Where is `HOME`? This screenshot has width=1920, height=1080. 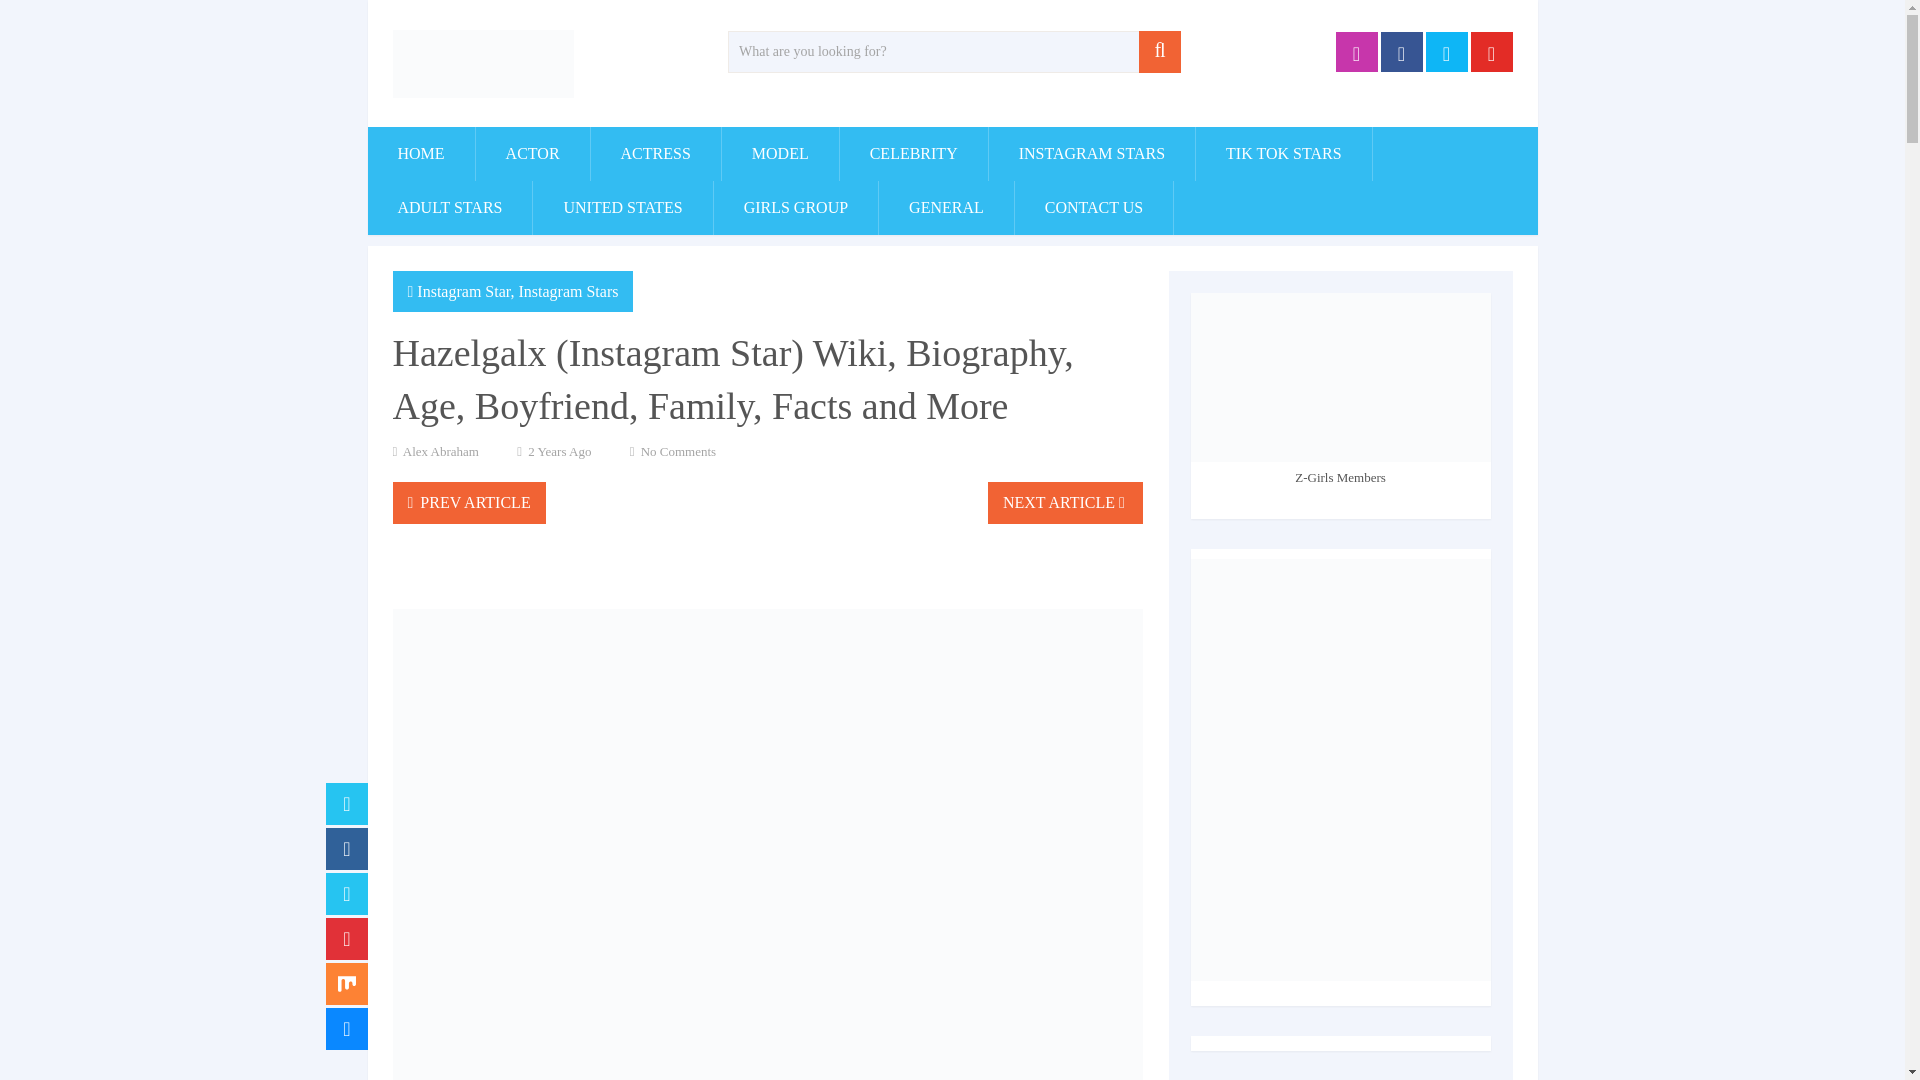 HOME is located at coordinates (421, 154).